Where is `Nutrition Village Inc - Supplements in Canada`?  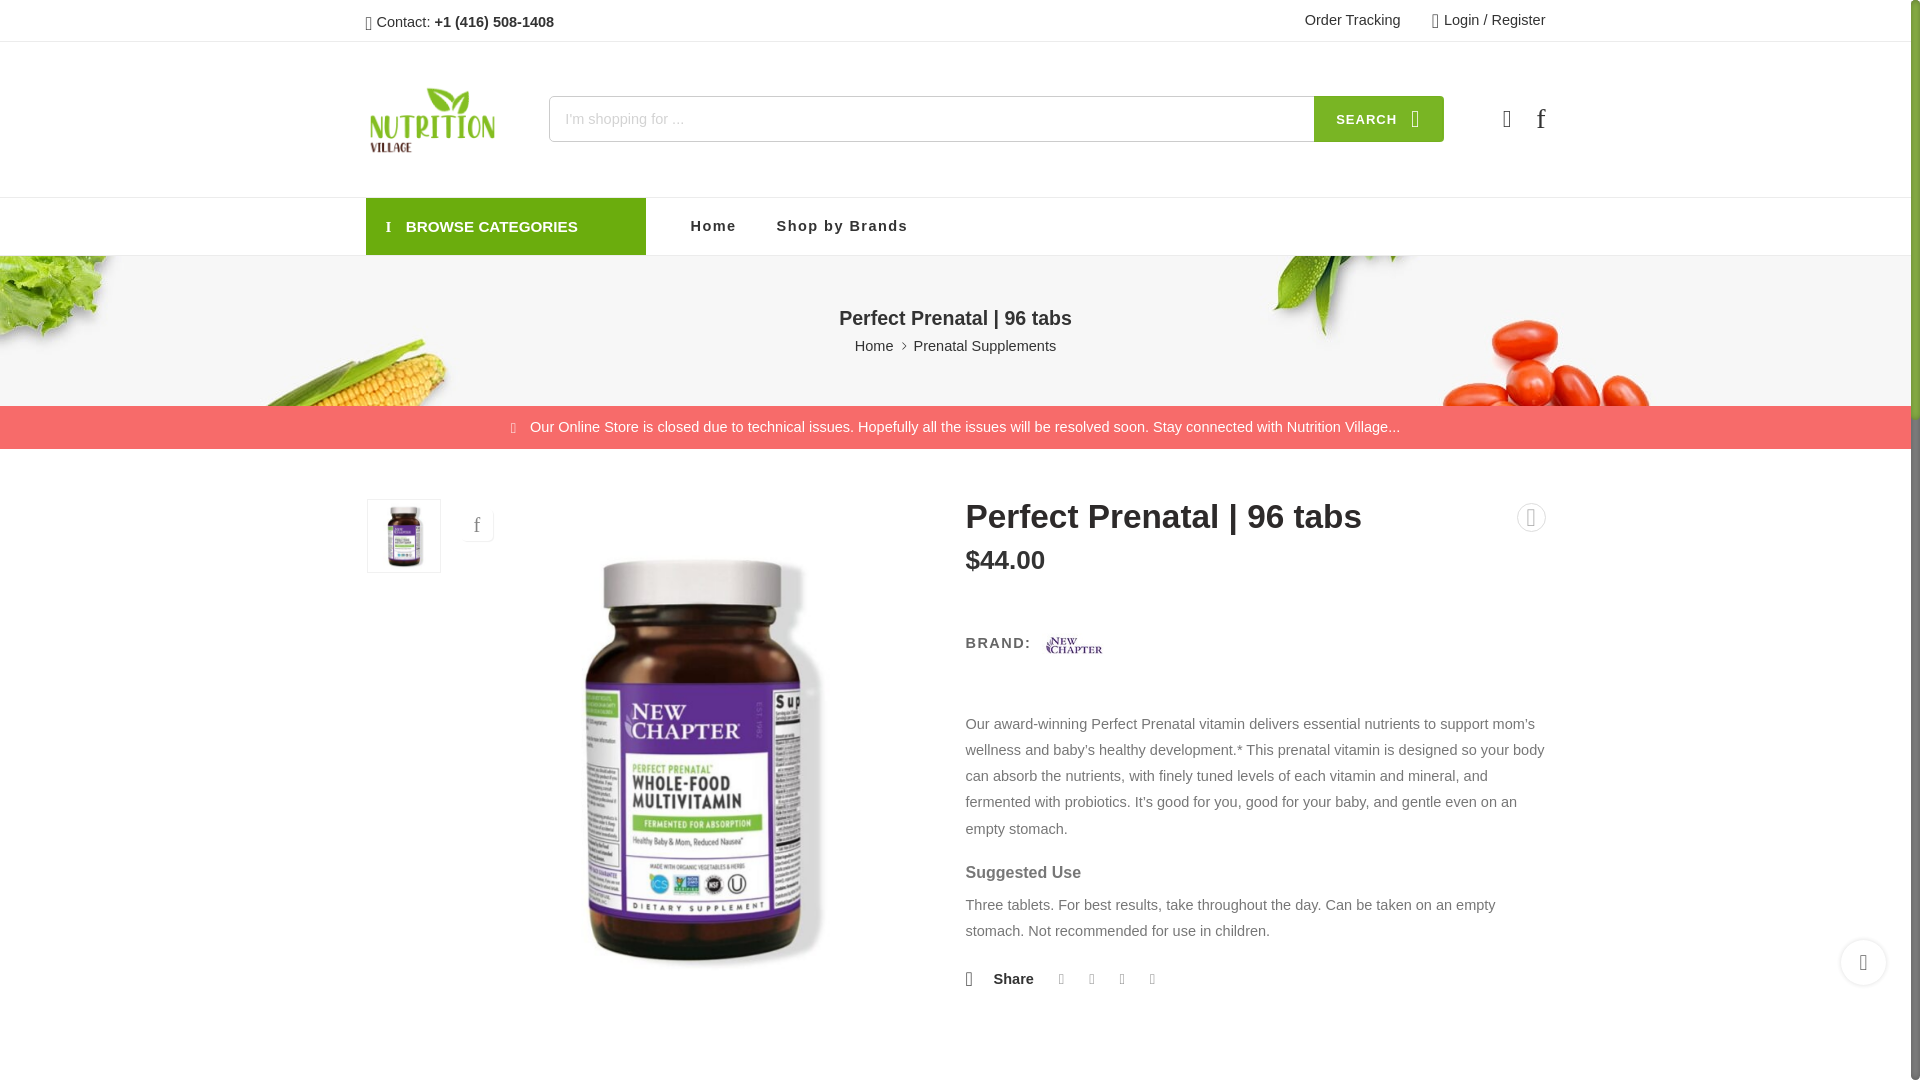
Nutrition Village Inc - Supplements in Canada is located at coordinates (432, 119).